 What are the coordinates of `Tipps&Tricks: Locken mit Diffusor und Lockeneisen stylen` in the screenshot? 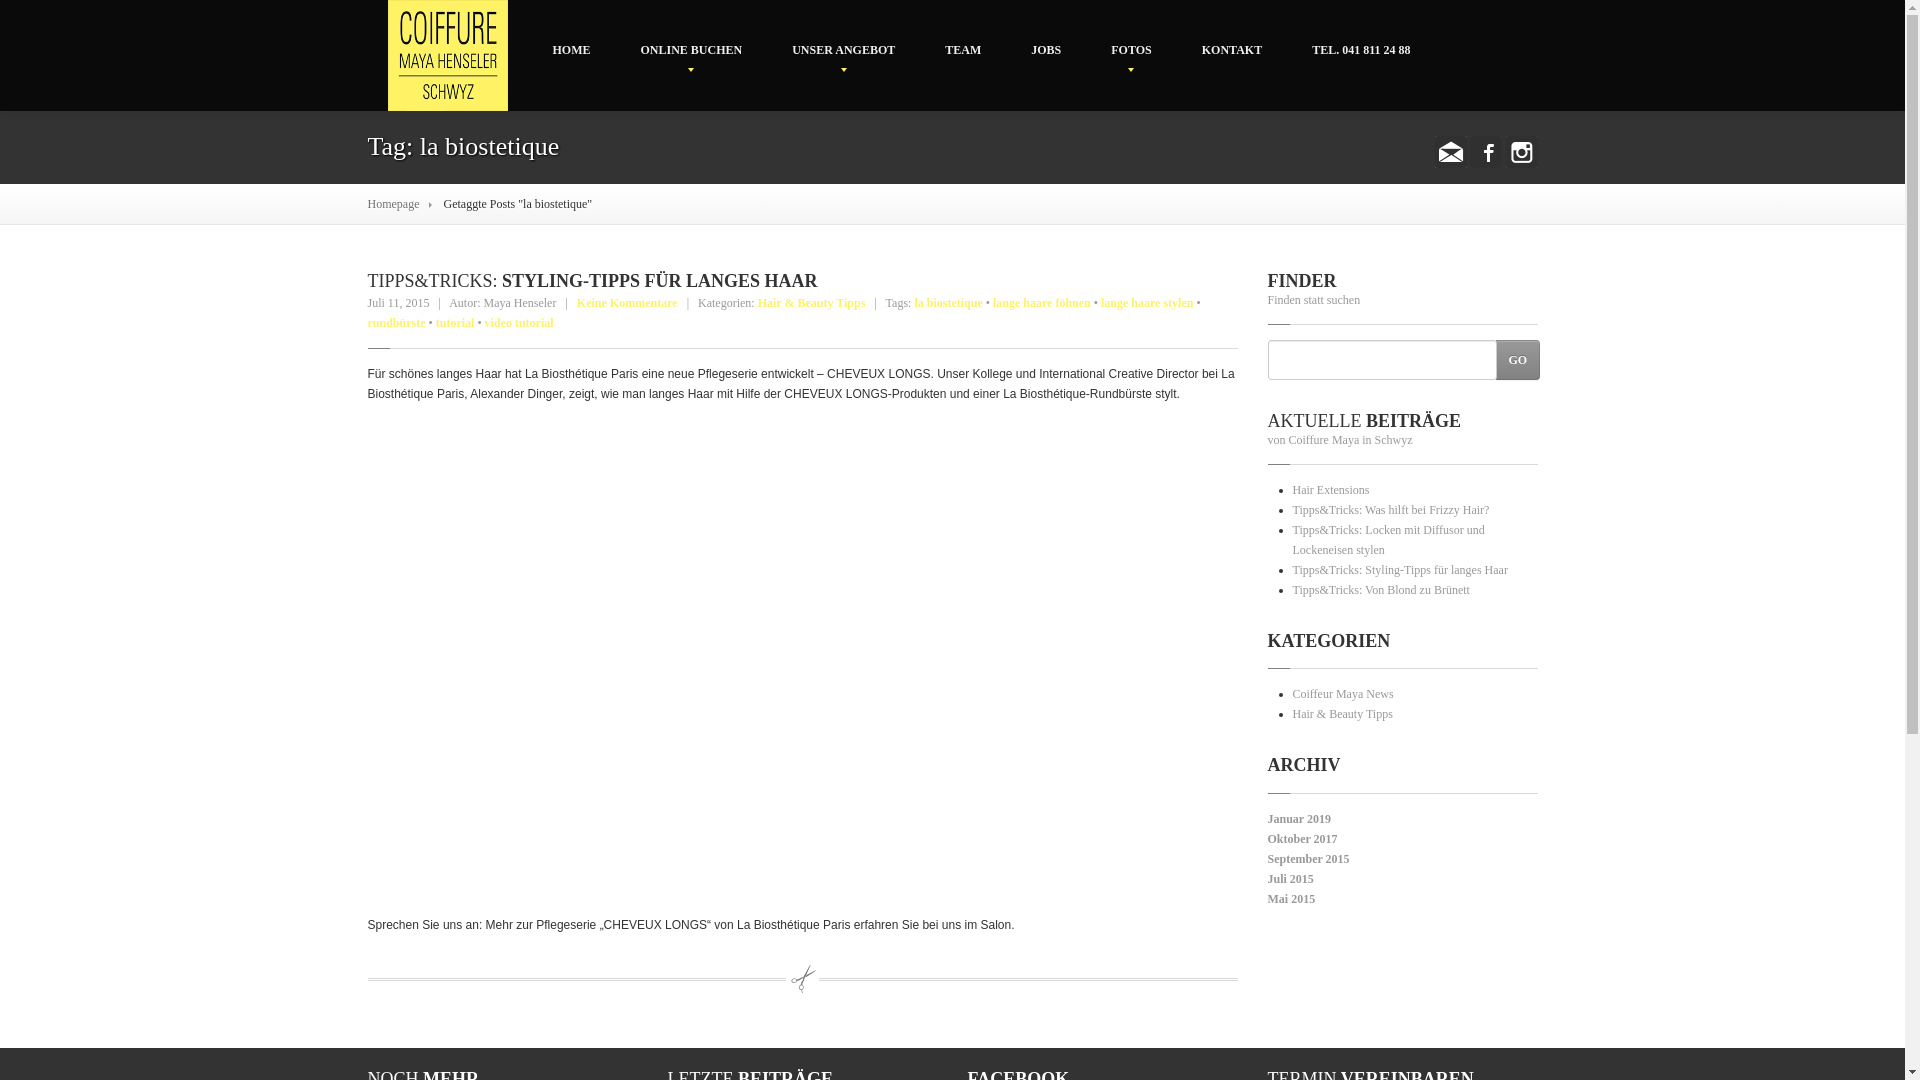 It's located at (1388, 540).